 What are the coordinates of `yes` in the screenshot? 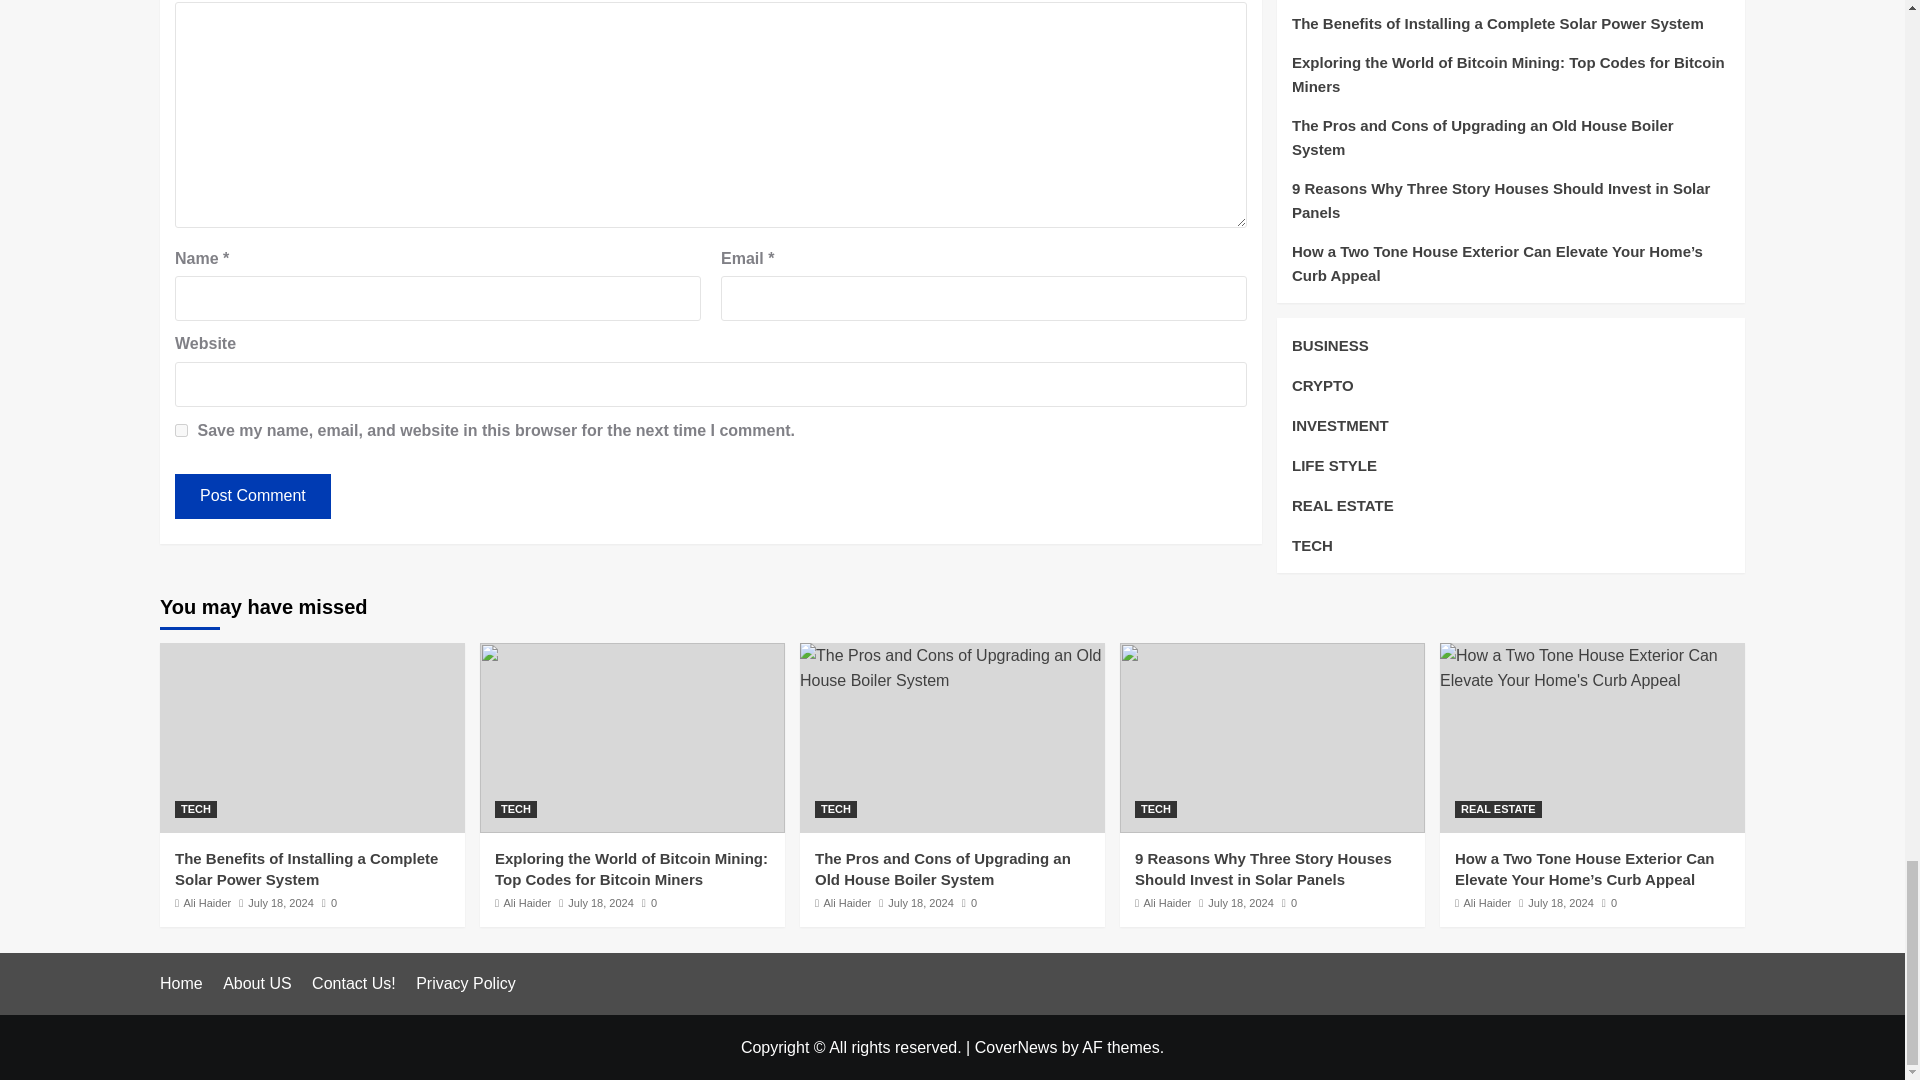 It's located at (181, 430).